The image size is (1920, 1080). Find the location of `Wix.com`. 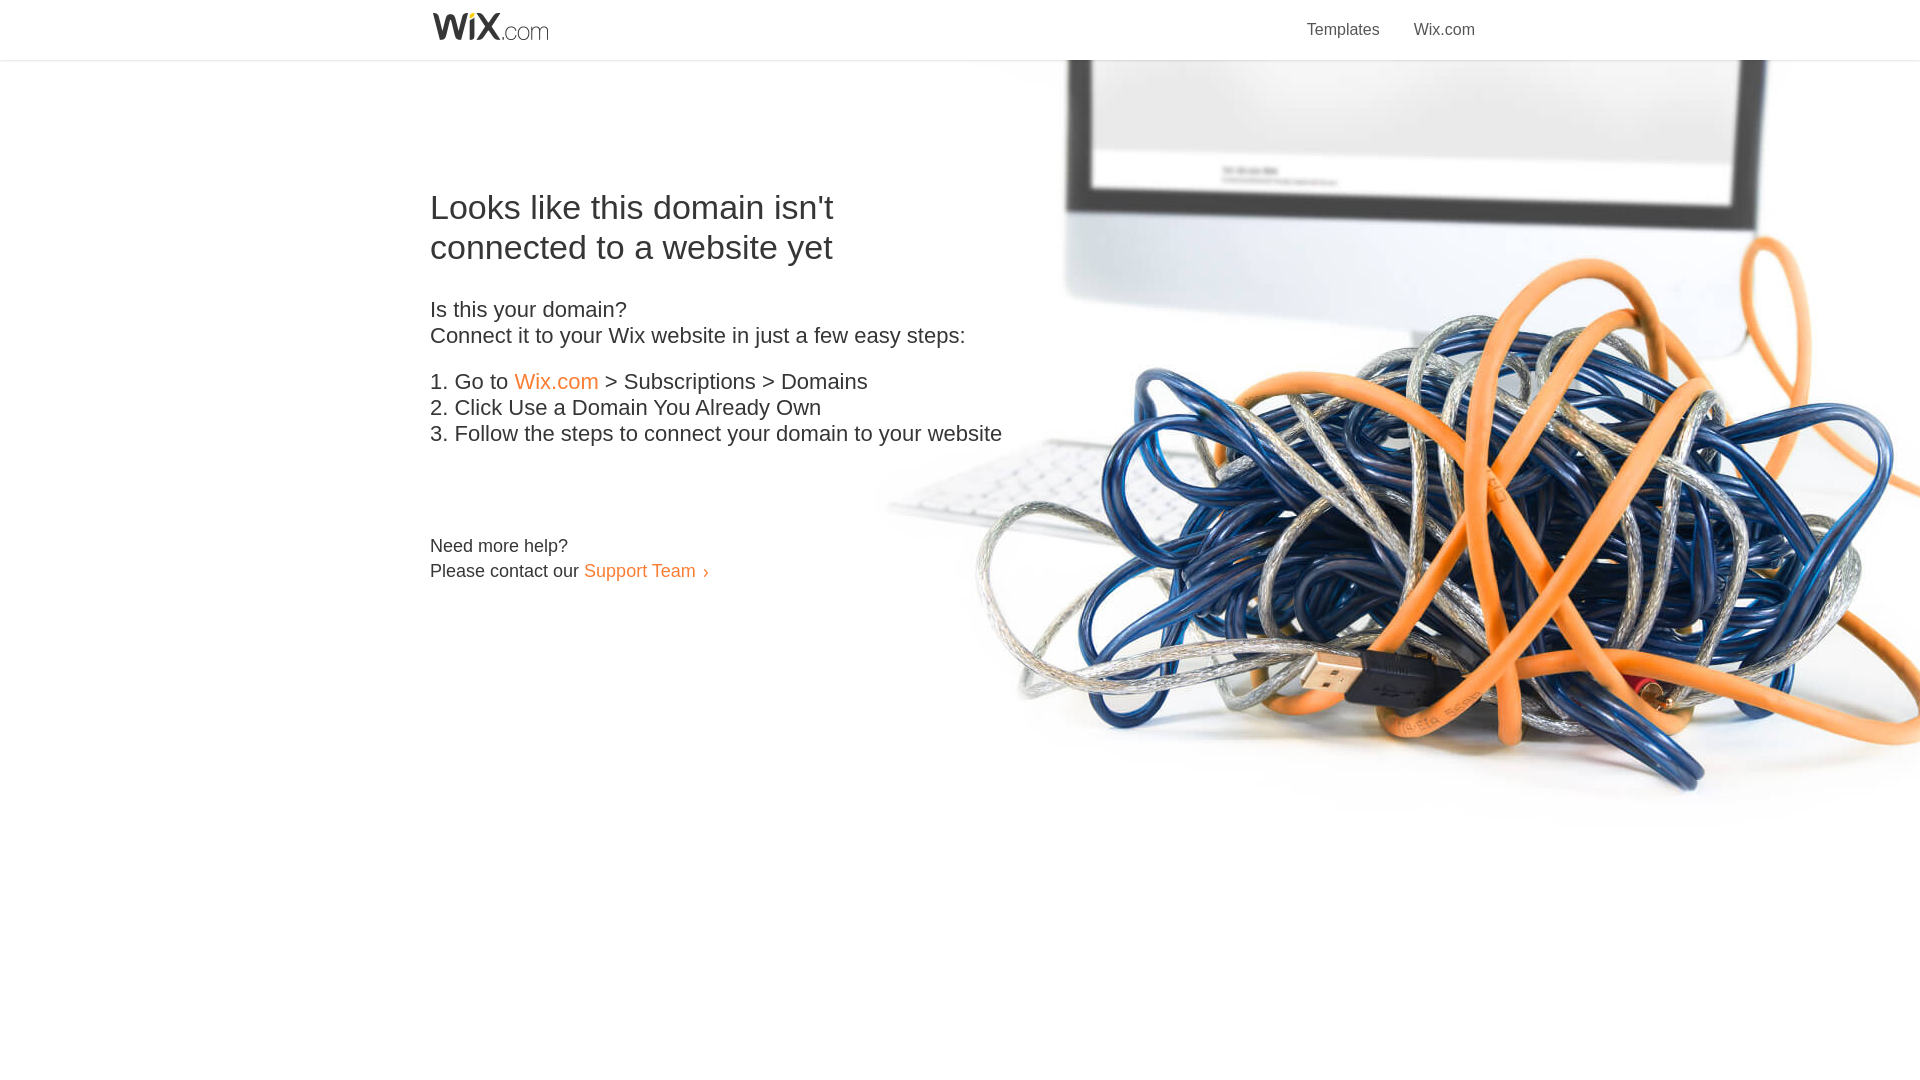

Wix.com is located at coordinates (1444, 18).